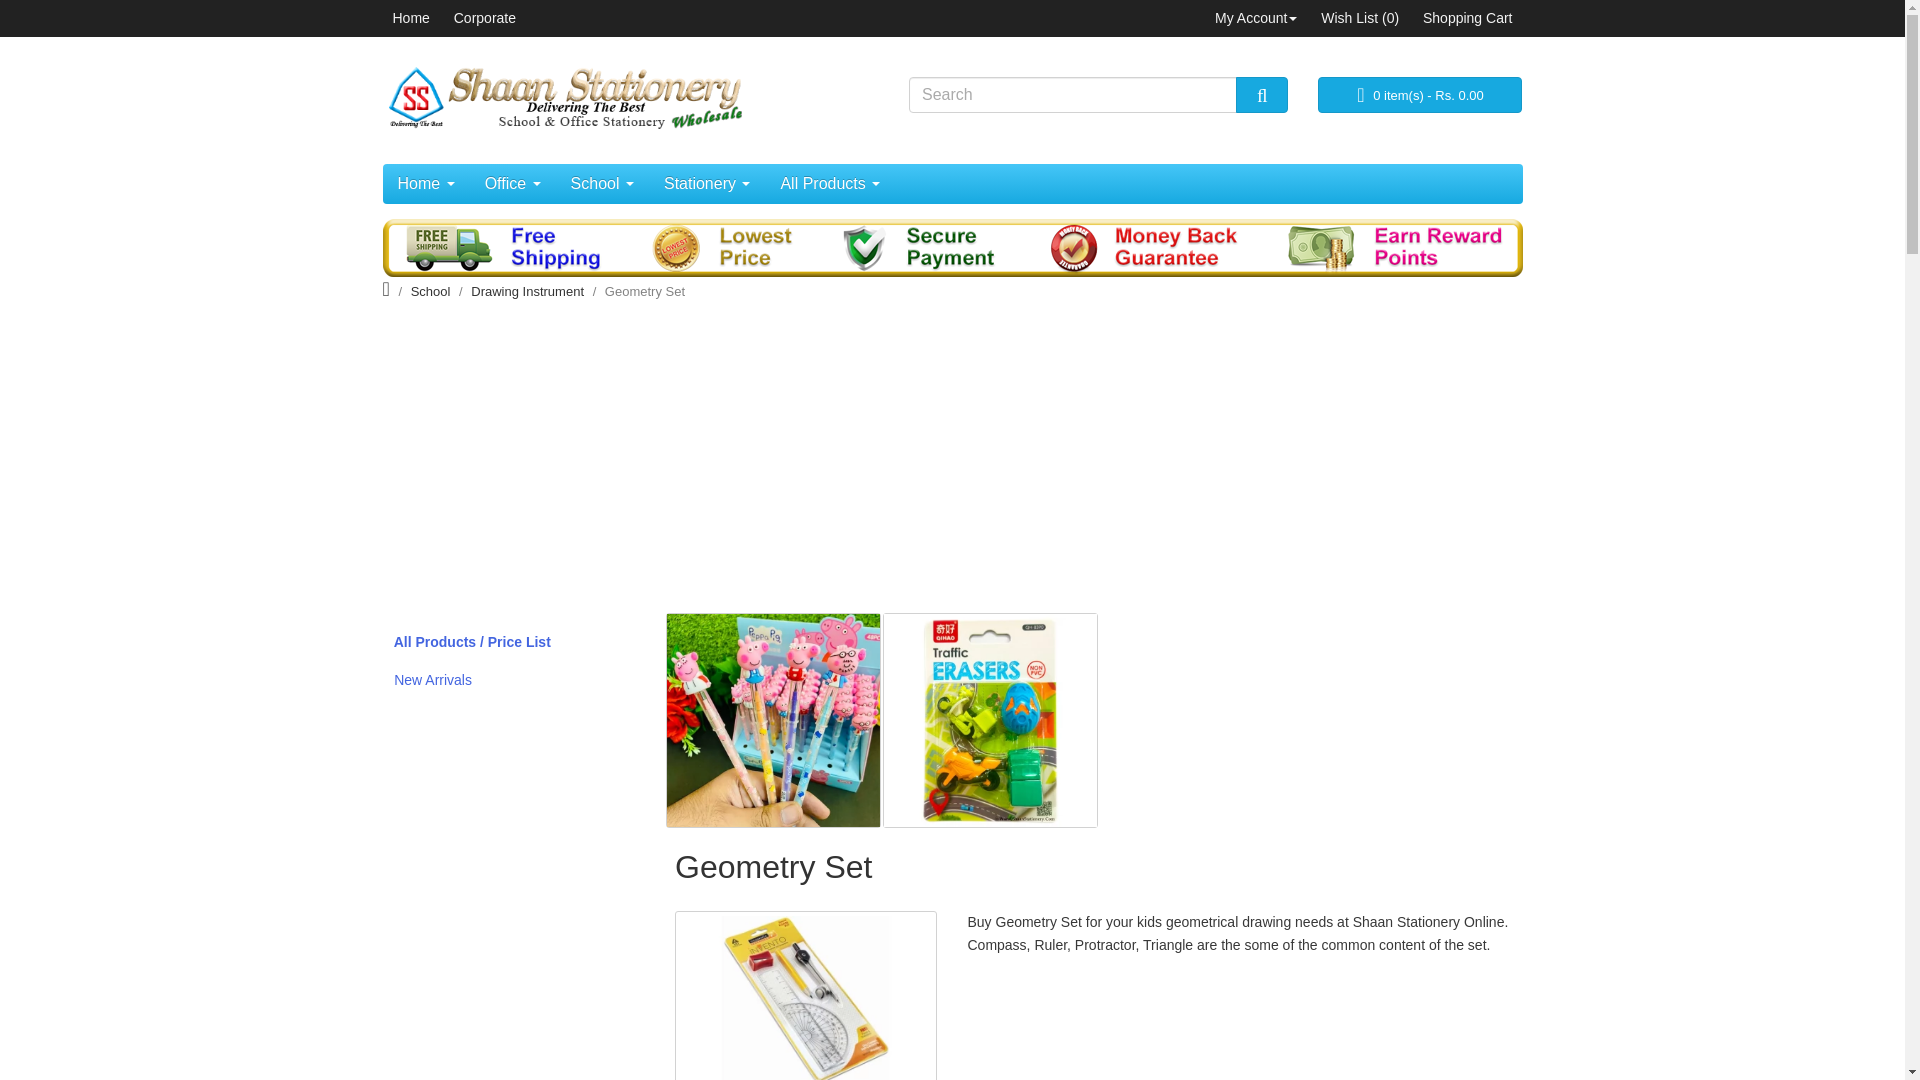 Image resolution: width=1920 pixels, height=1080 pixels. I want to click on Office, so click(513, 184).